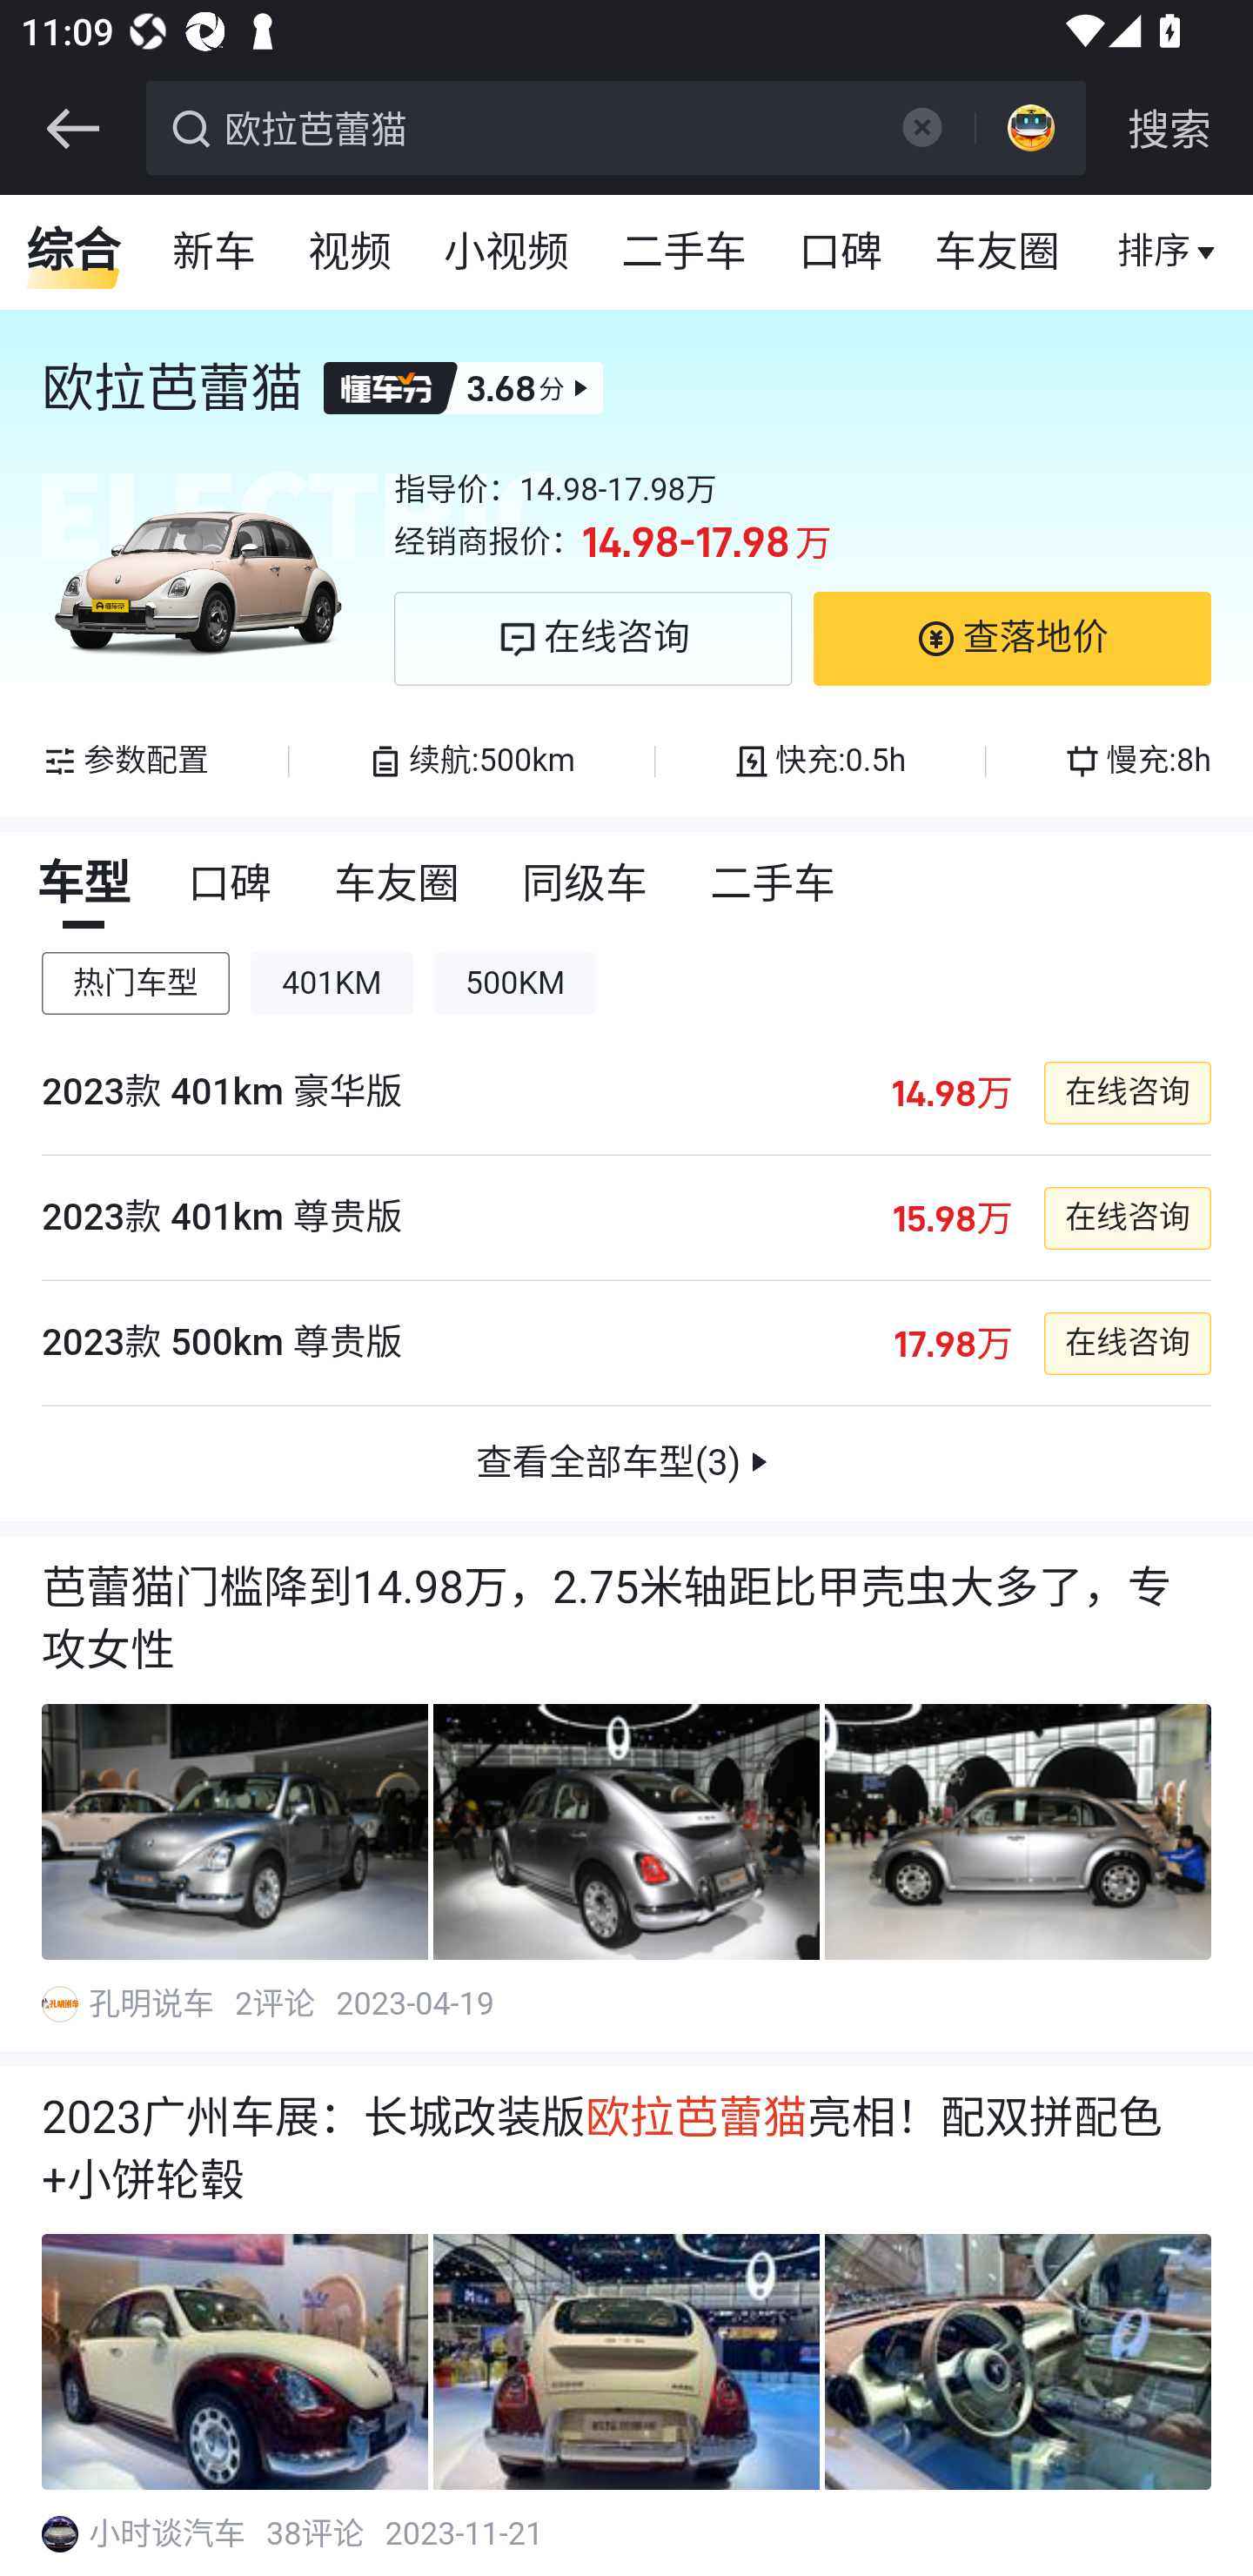  What do you see at coordinates (515, 983) in the screenshot?
I see `500KM` at bounding box center [515, 983].